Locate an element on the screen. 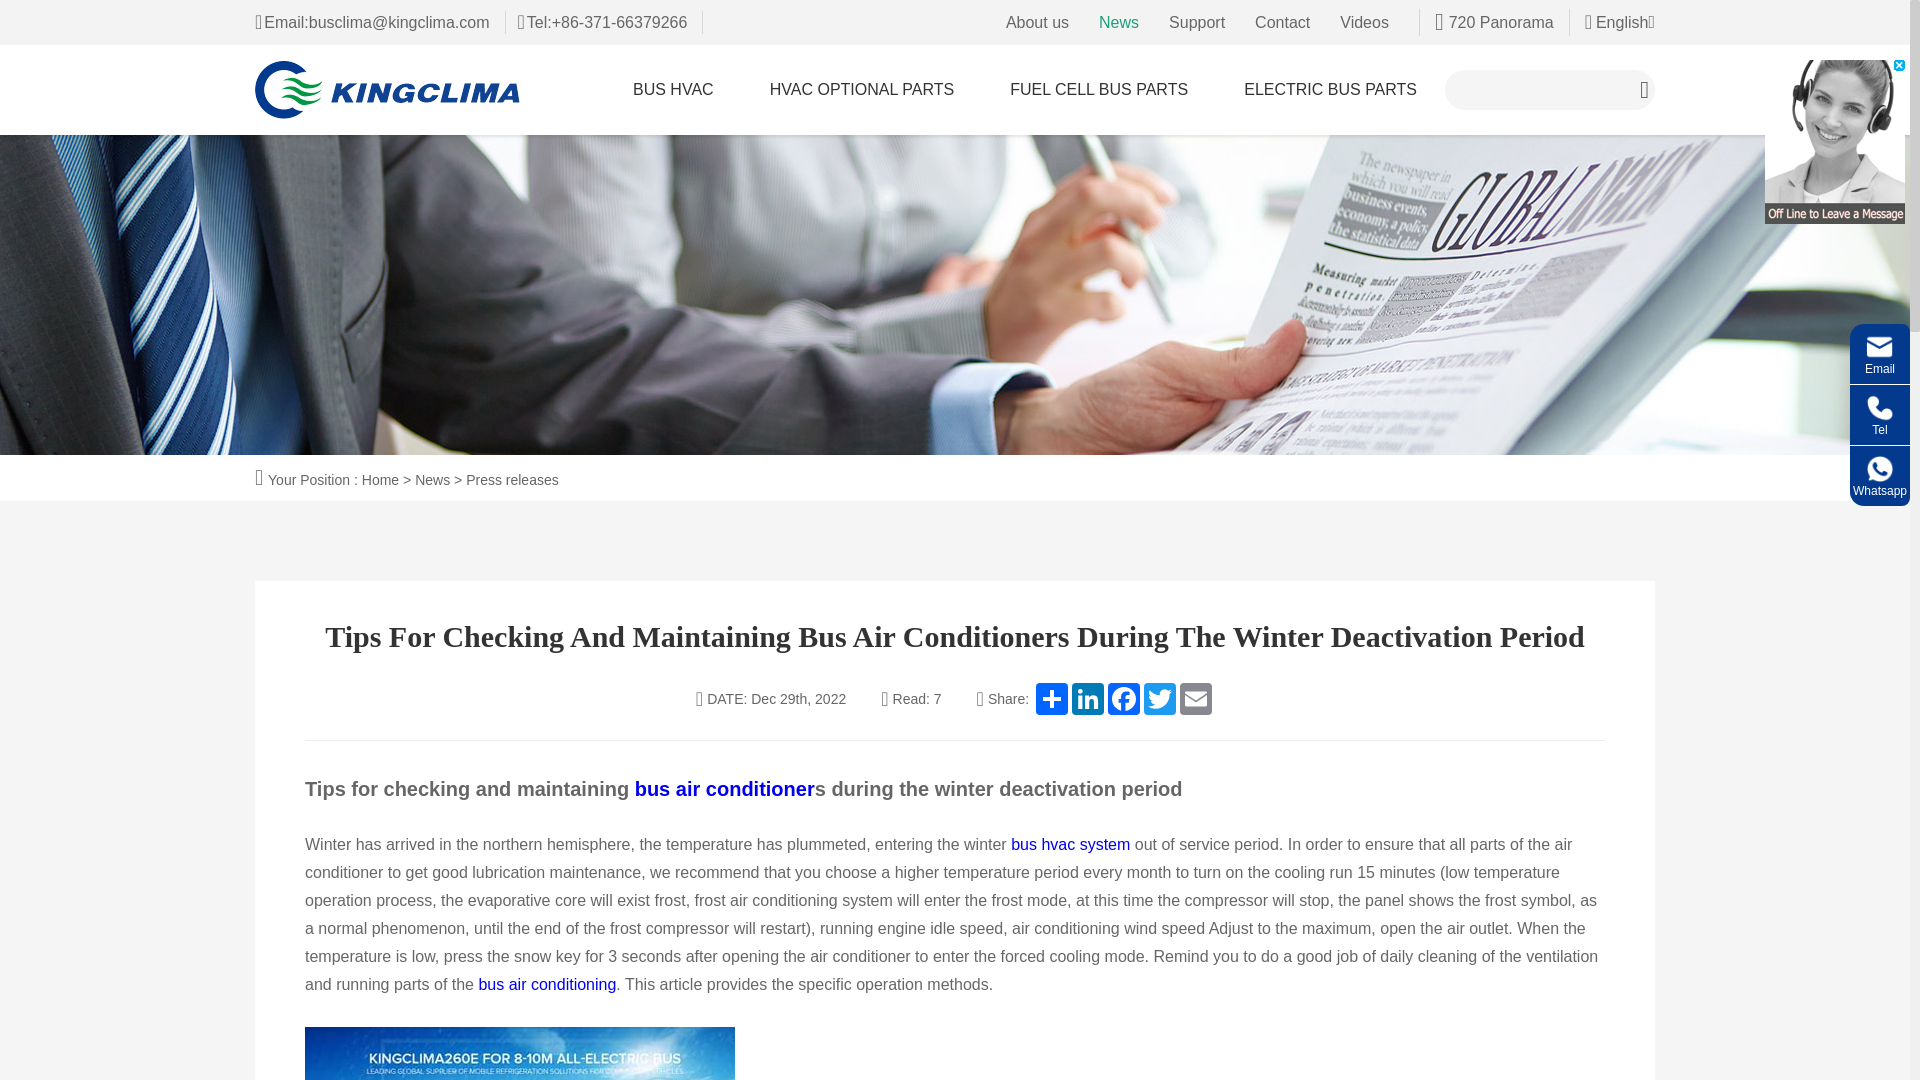  ELECTRIC BUS PARTS is located at coordinates (1330, 90).